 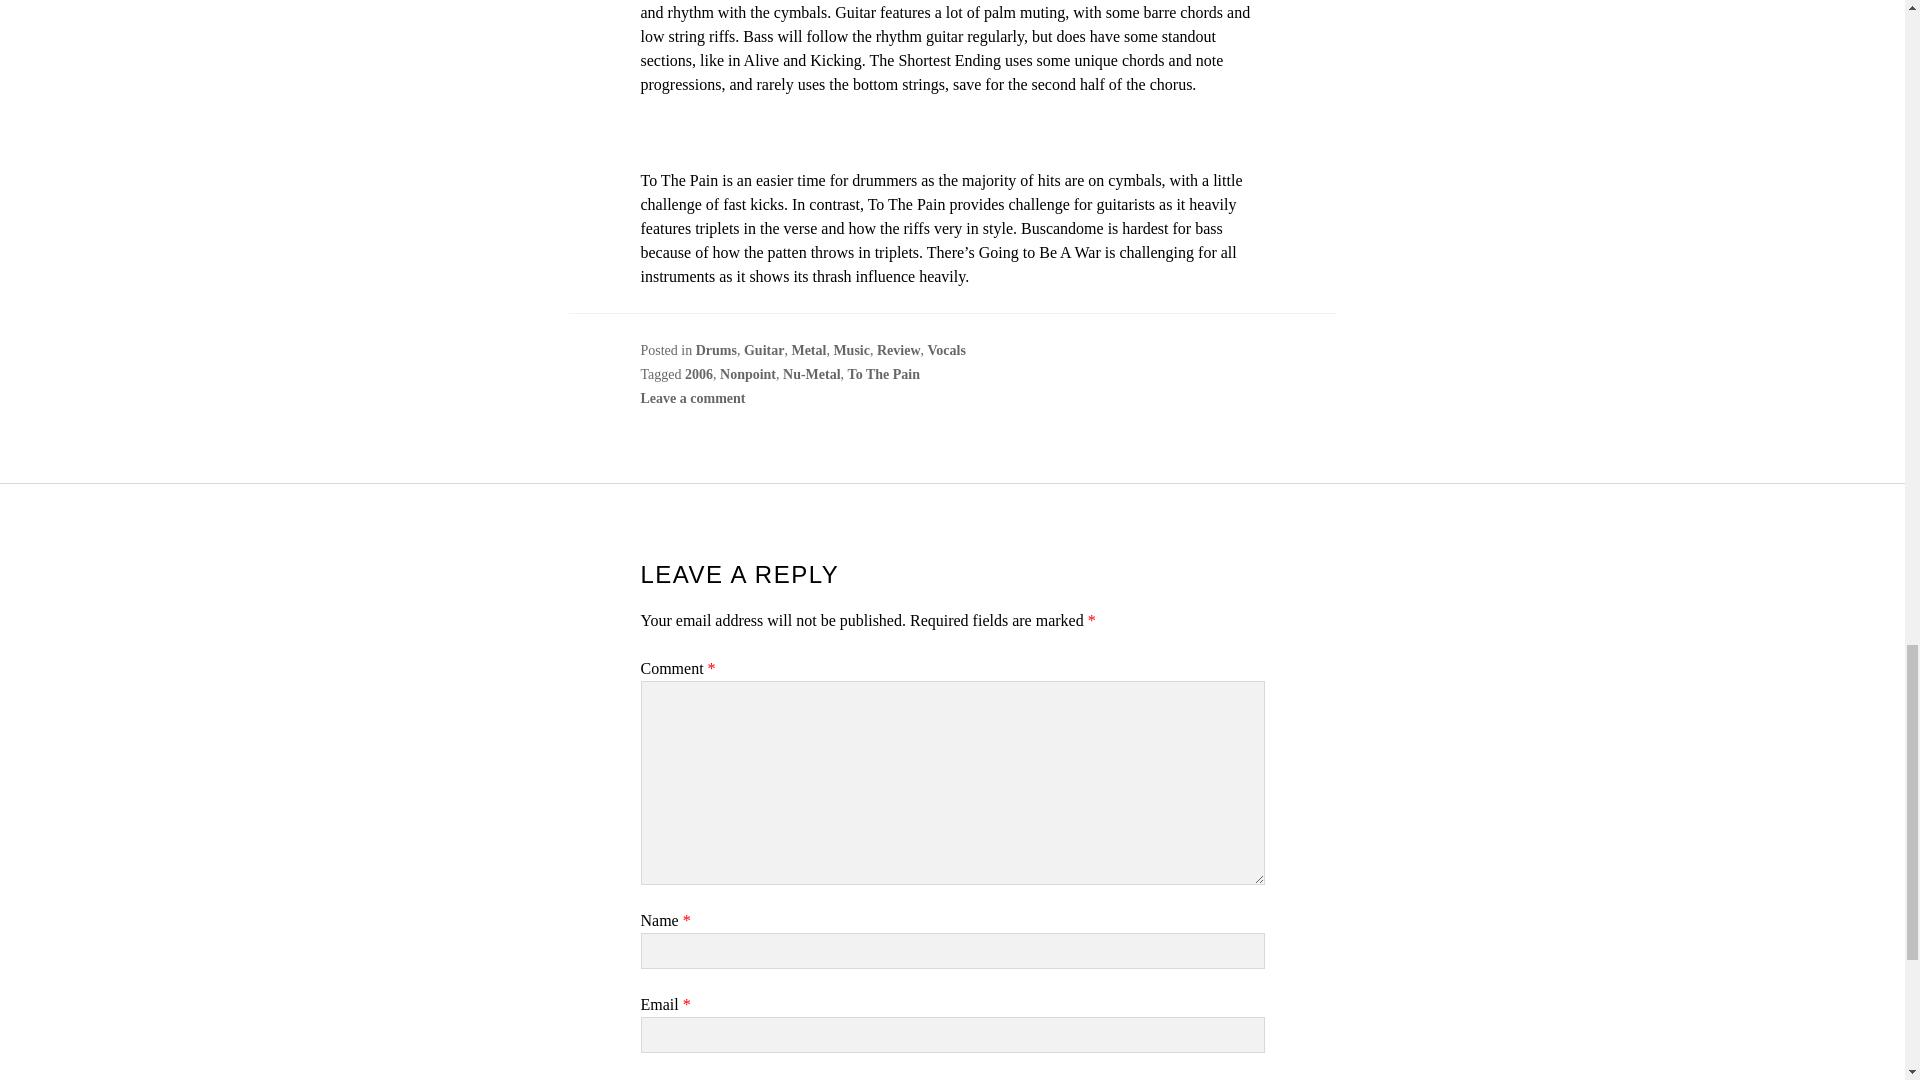 What do you see at coordinates (698, 374) in the screenshot?
I see `2006` at bounding box center [698, 374].